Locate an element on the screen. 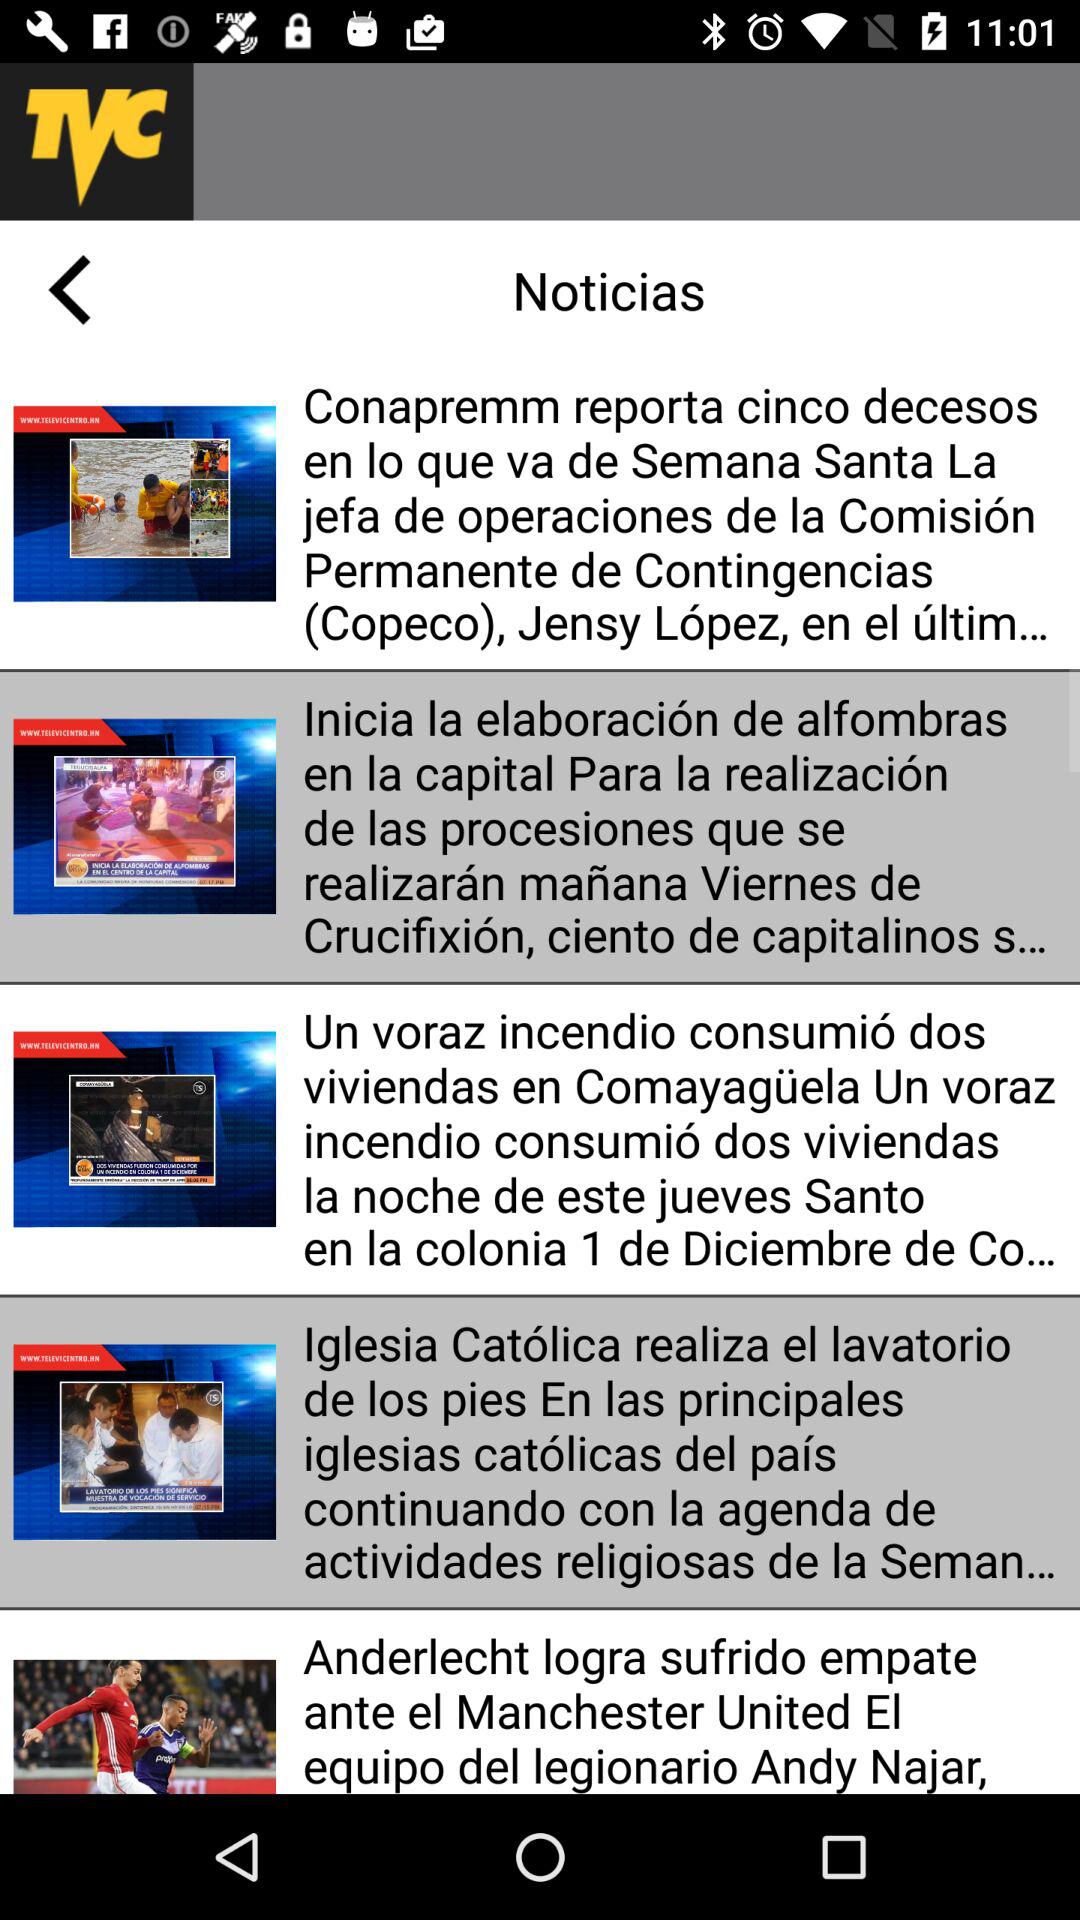  press the un voraz incendio app is located at coordinates (684, 1140).